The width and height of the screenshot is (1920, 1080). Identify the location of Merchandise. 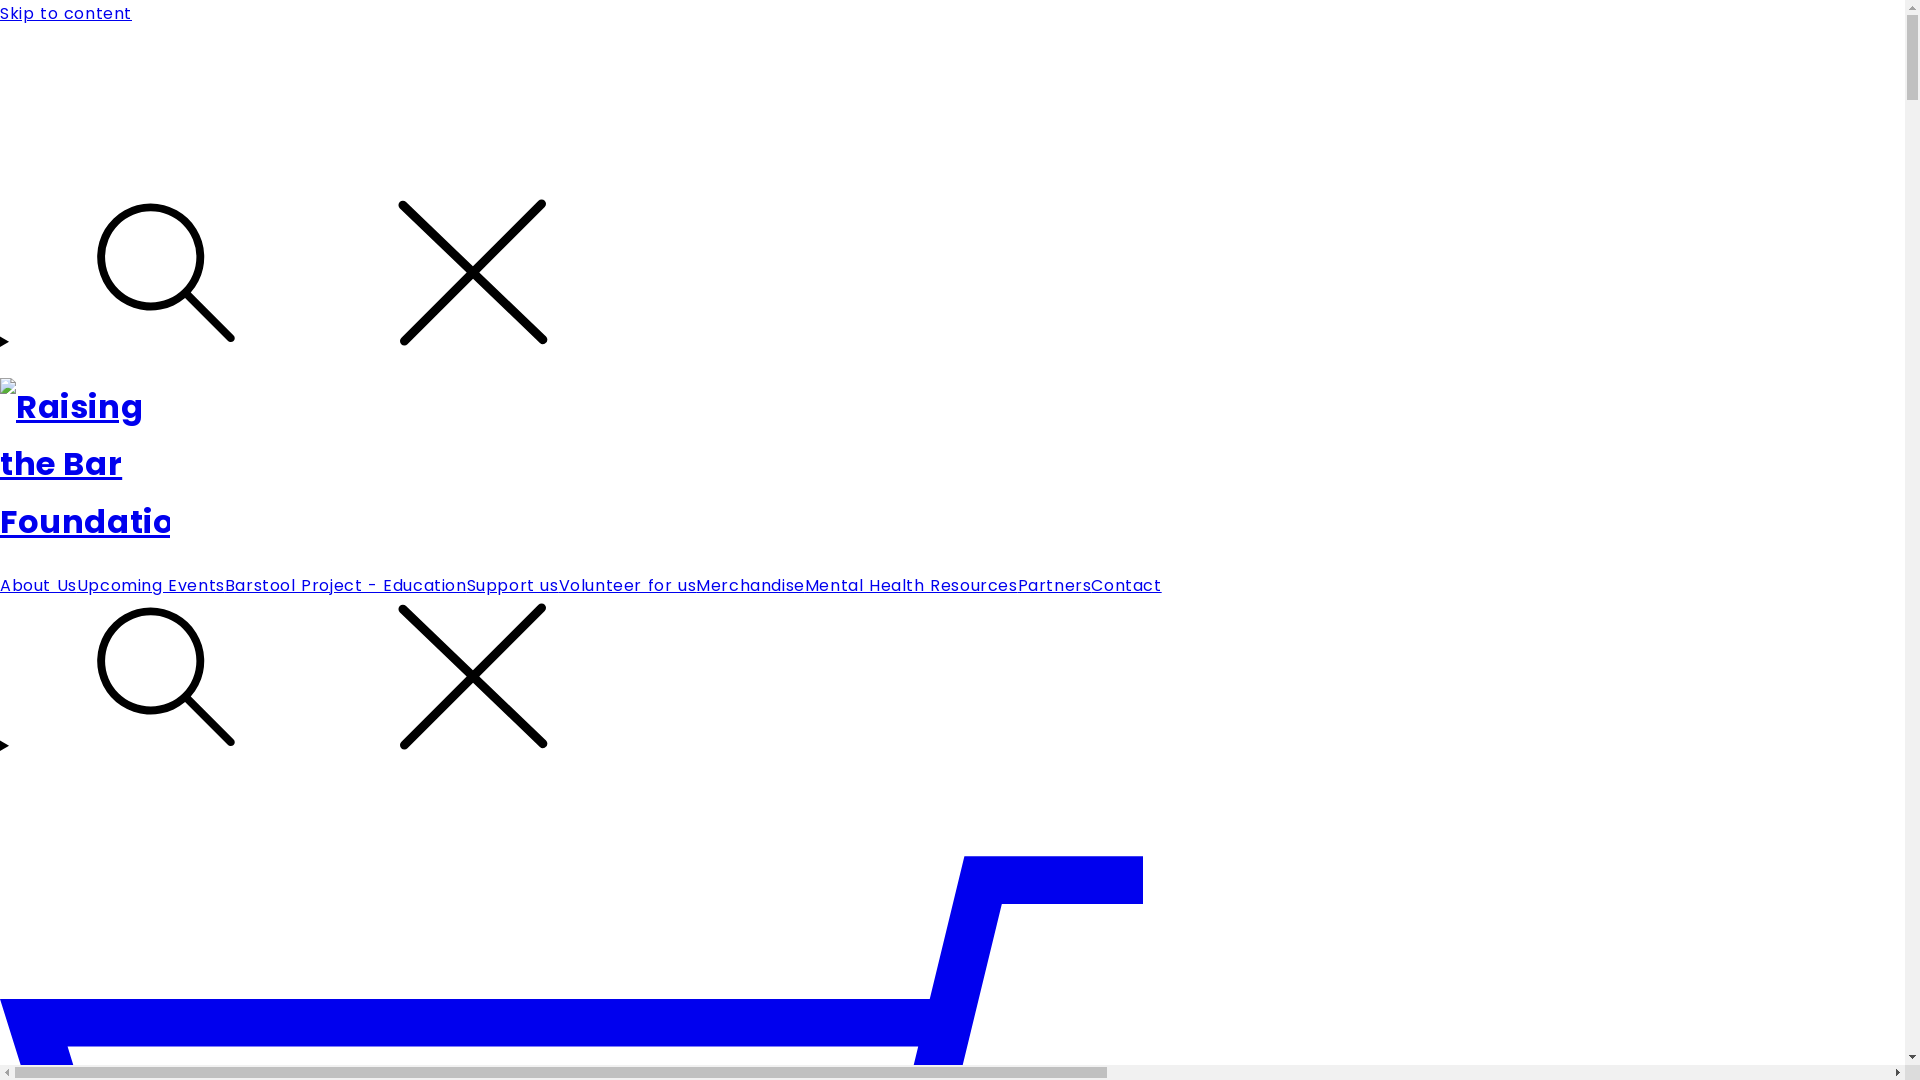
(750, 586).